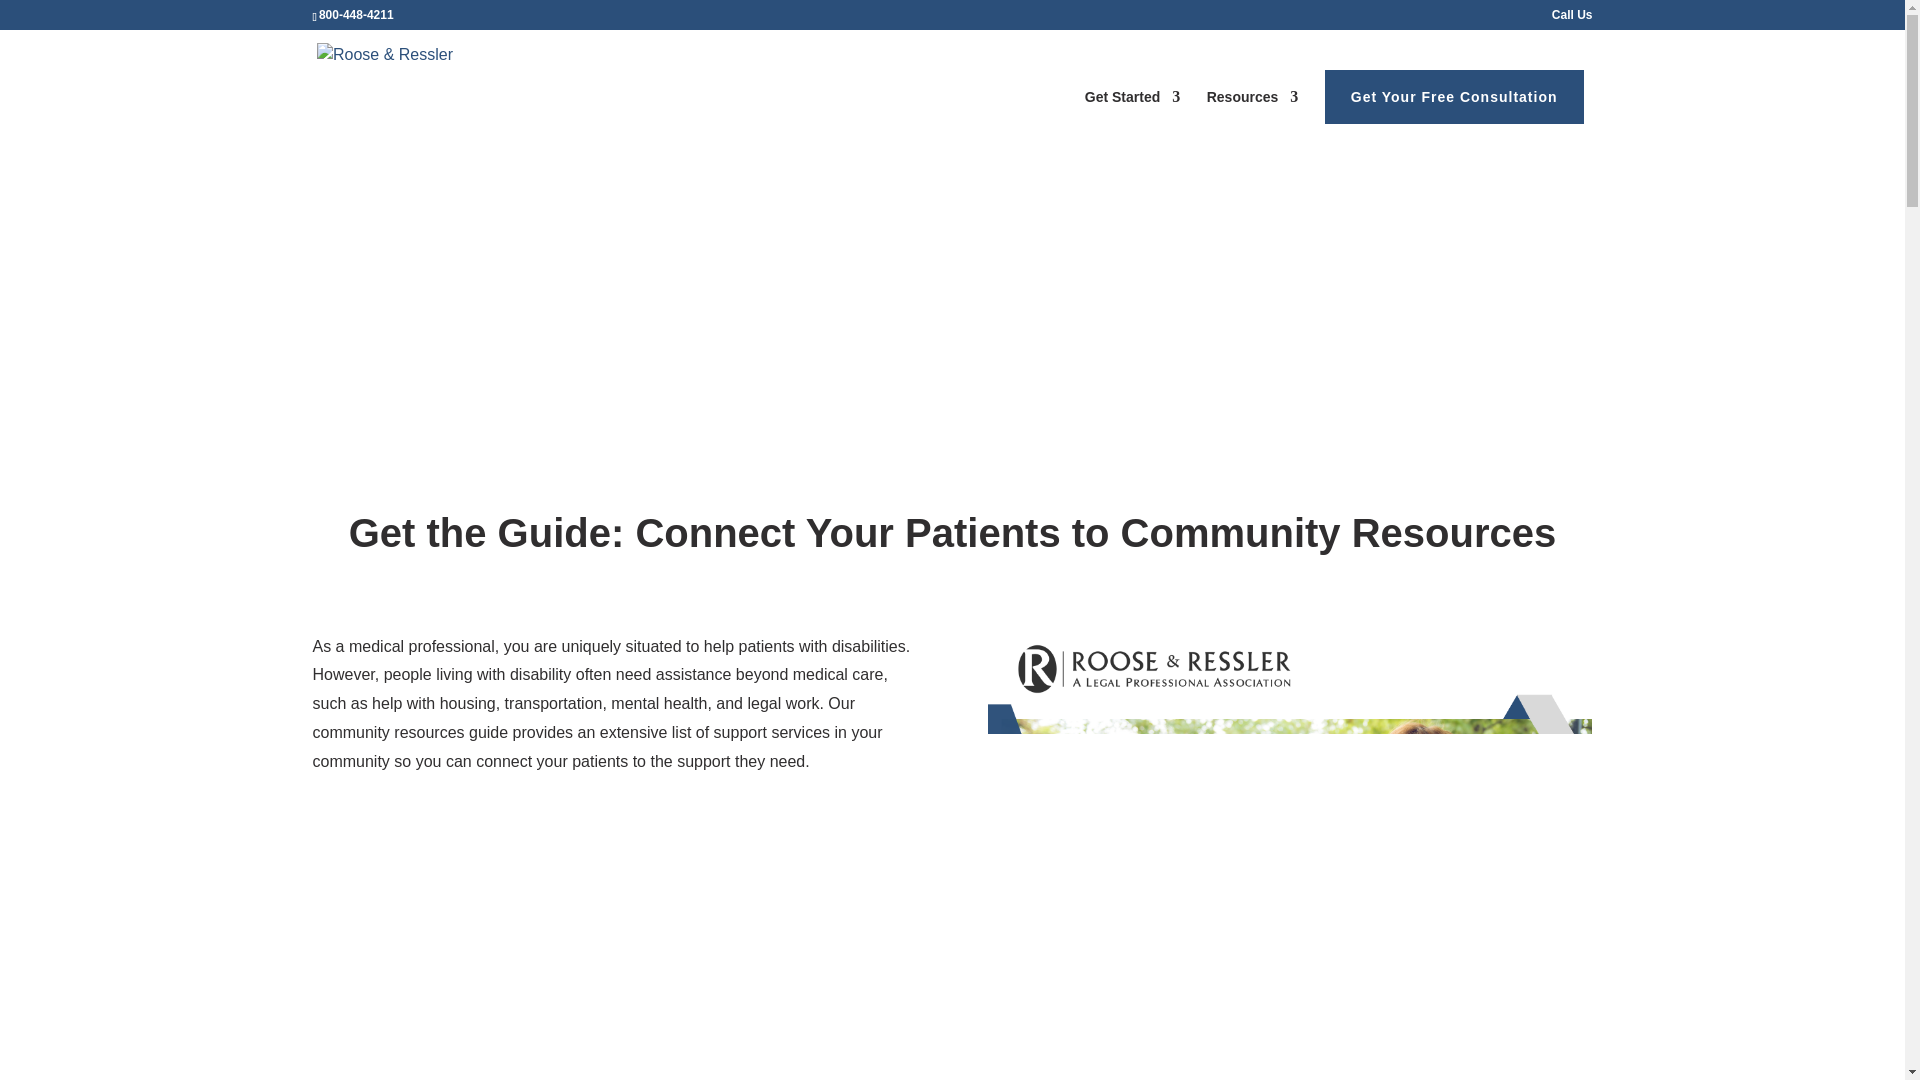 This screenshot has height=1080, width=1920. I want to click on Call Us, so click(1572, 19).